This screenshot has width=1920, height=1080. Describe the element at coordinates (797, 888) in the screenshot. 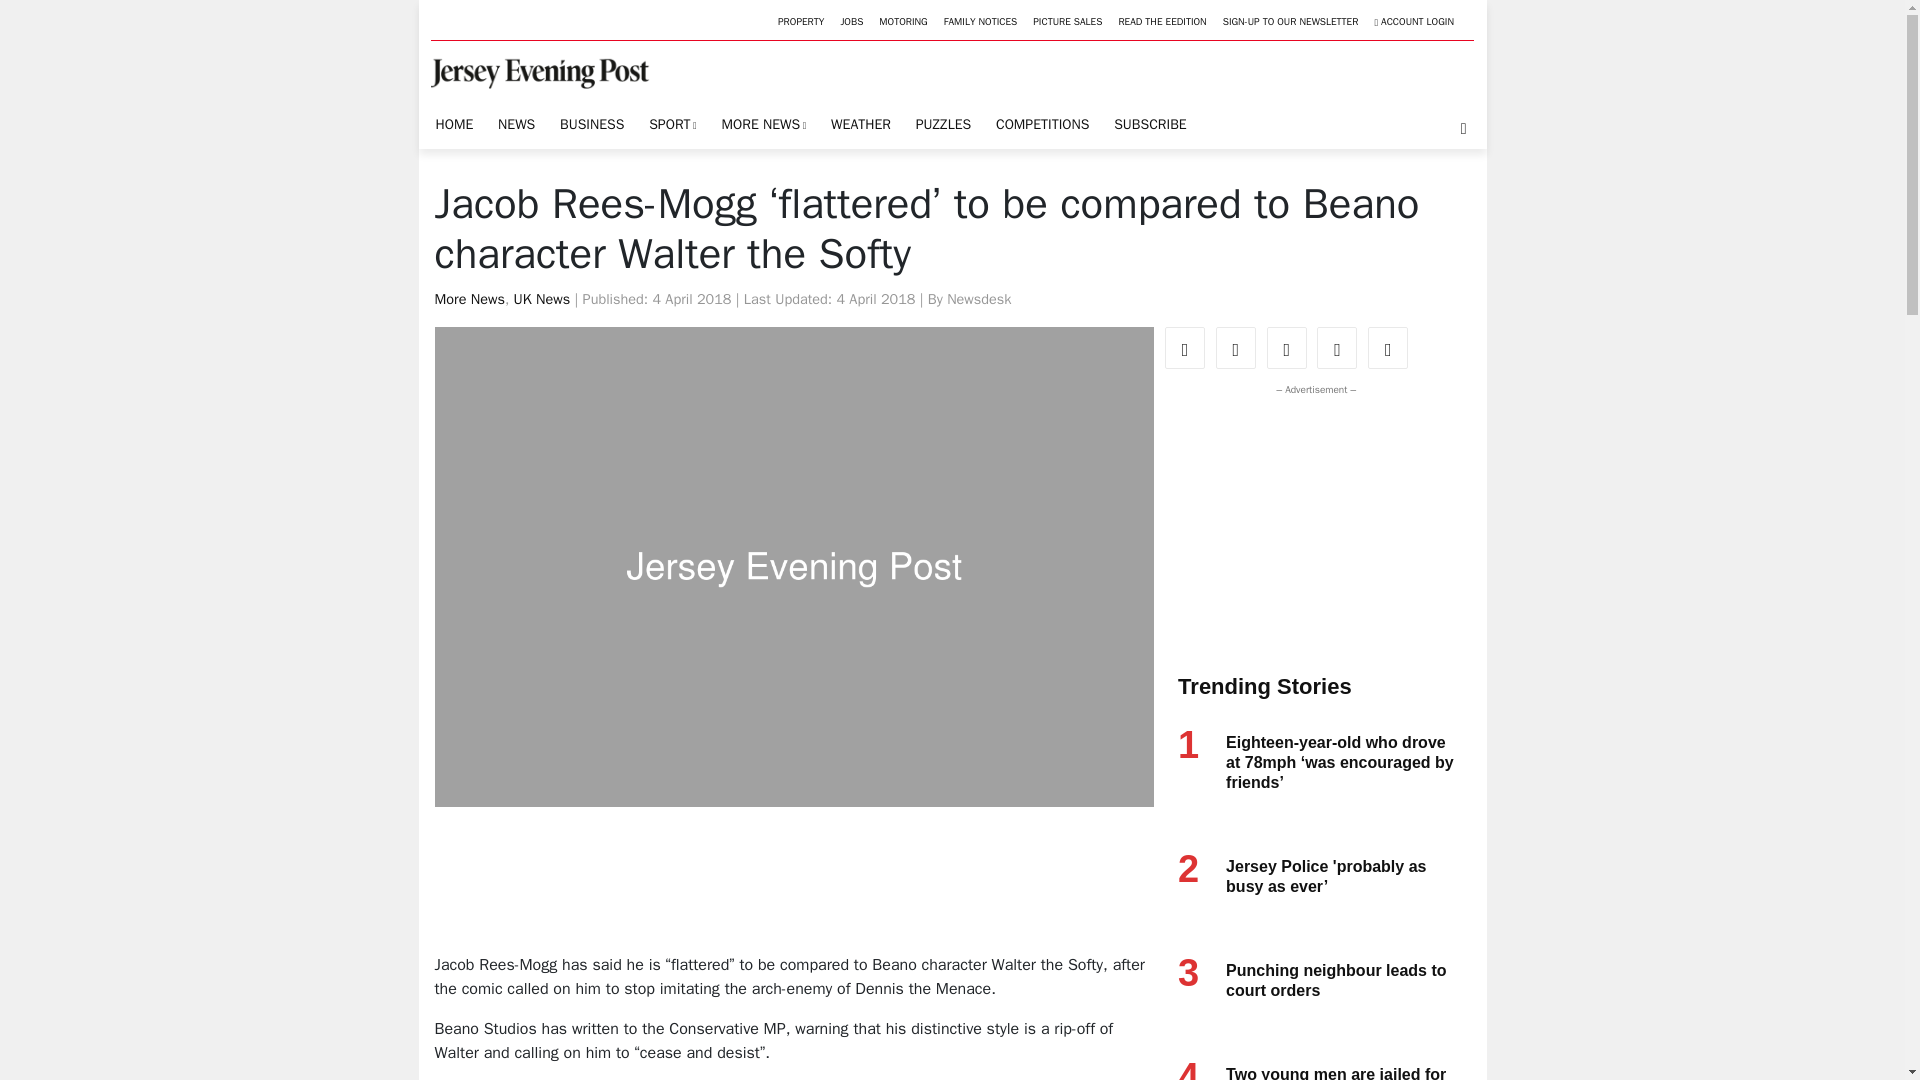

I see `3rd party ad content` at that location.